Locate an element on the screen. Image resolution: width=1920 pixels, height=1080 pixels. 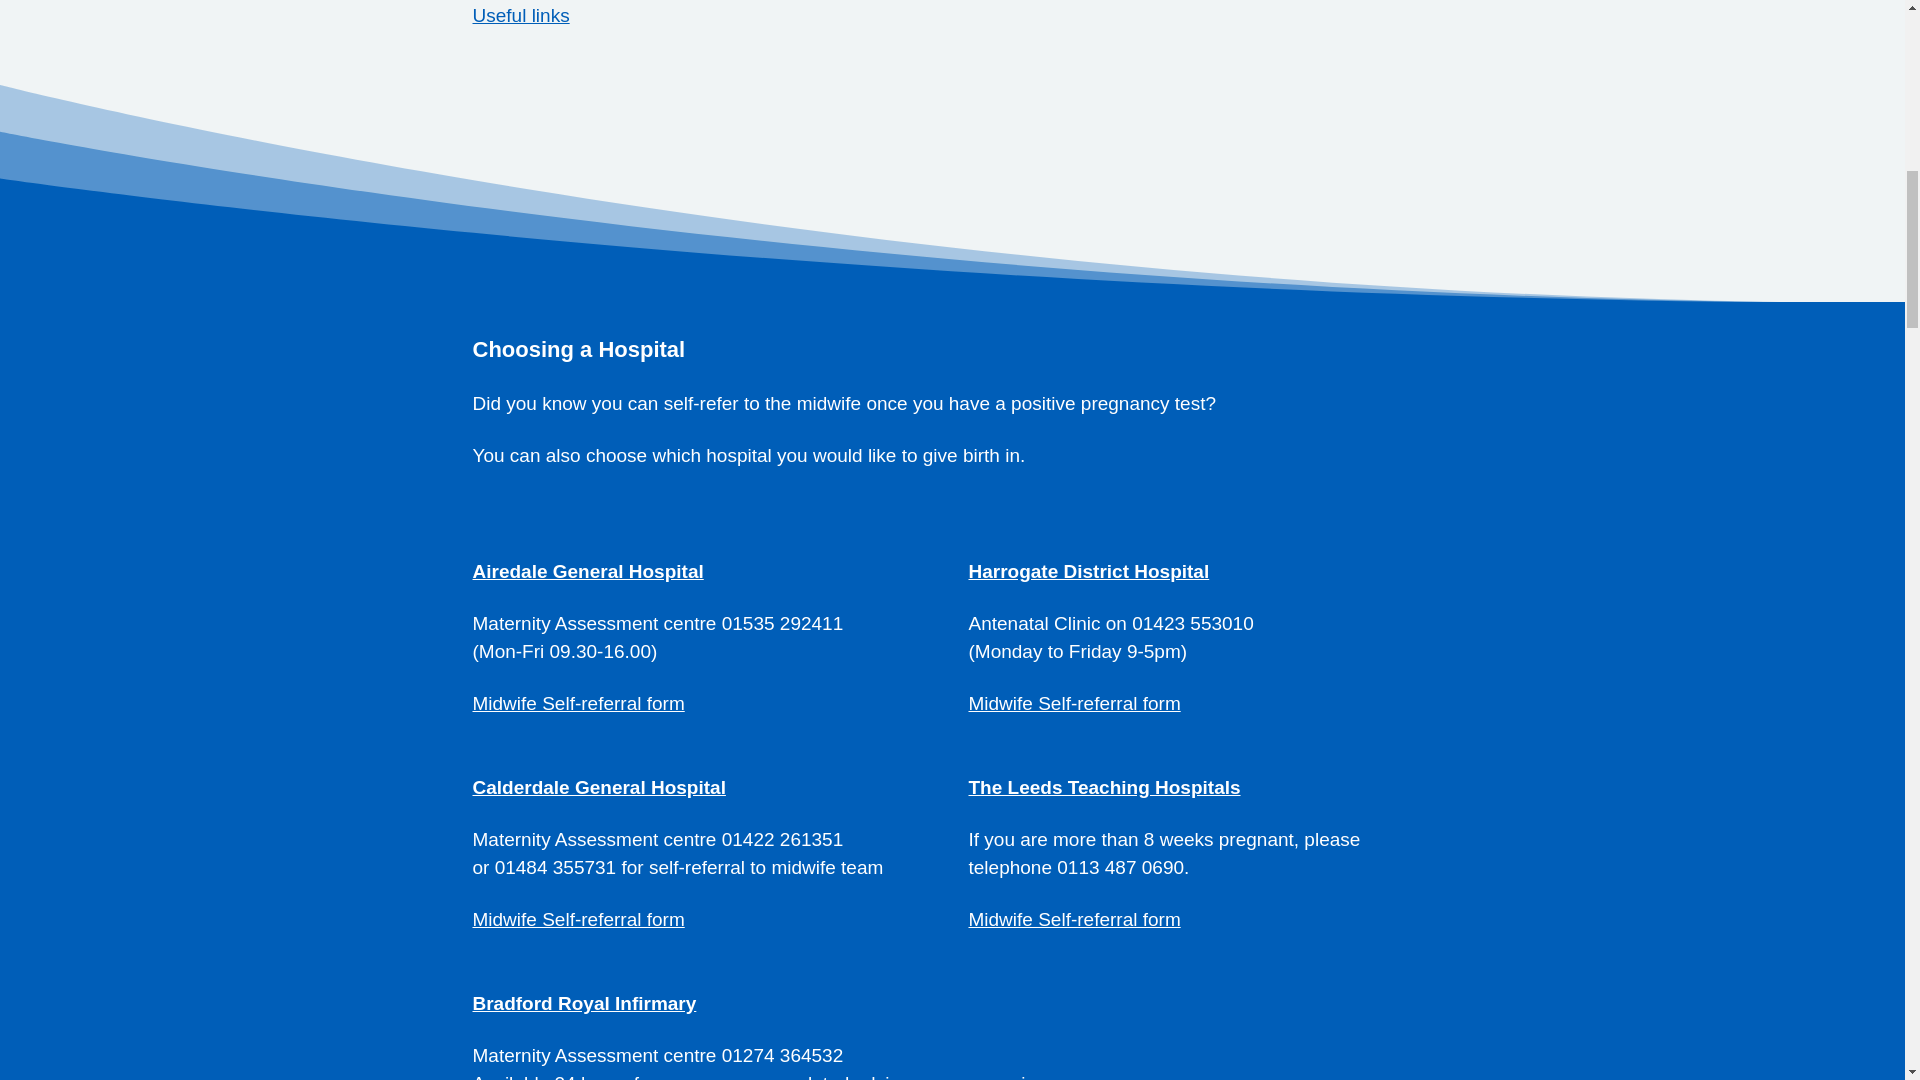
Midwife Self-referral form is located at coordinates (1074, 919).